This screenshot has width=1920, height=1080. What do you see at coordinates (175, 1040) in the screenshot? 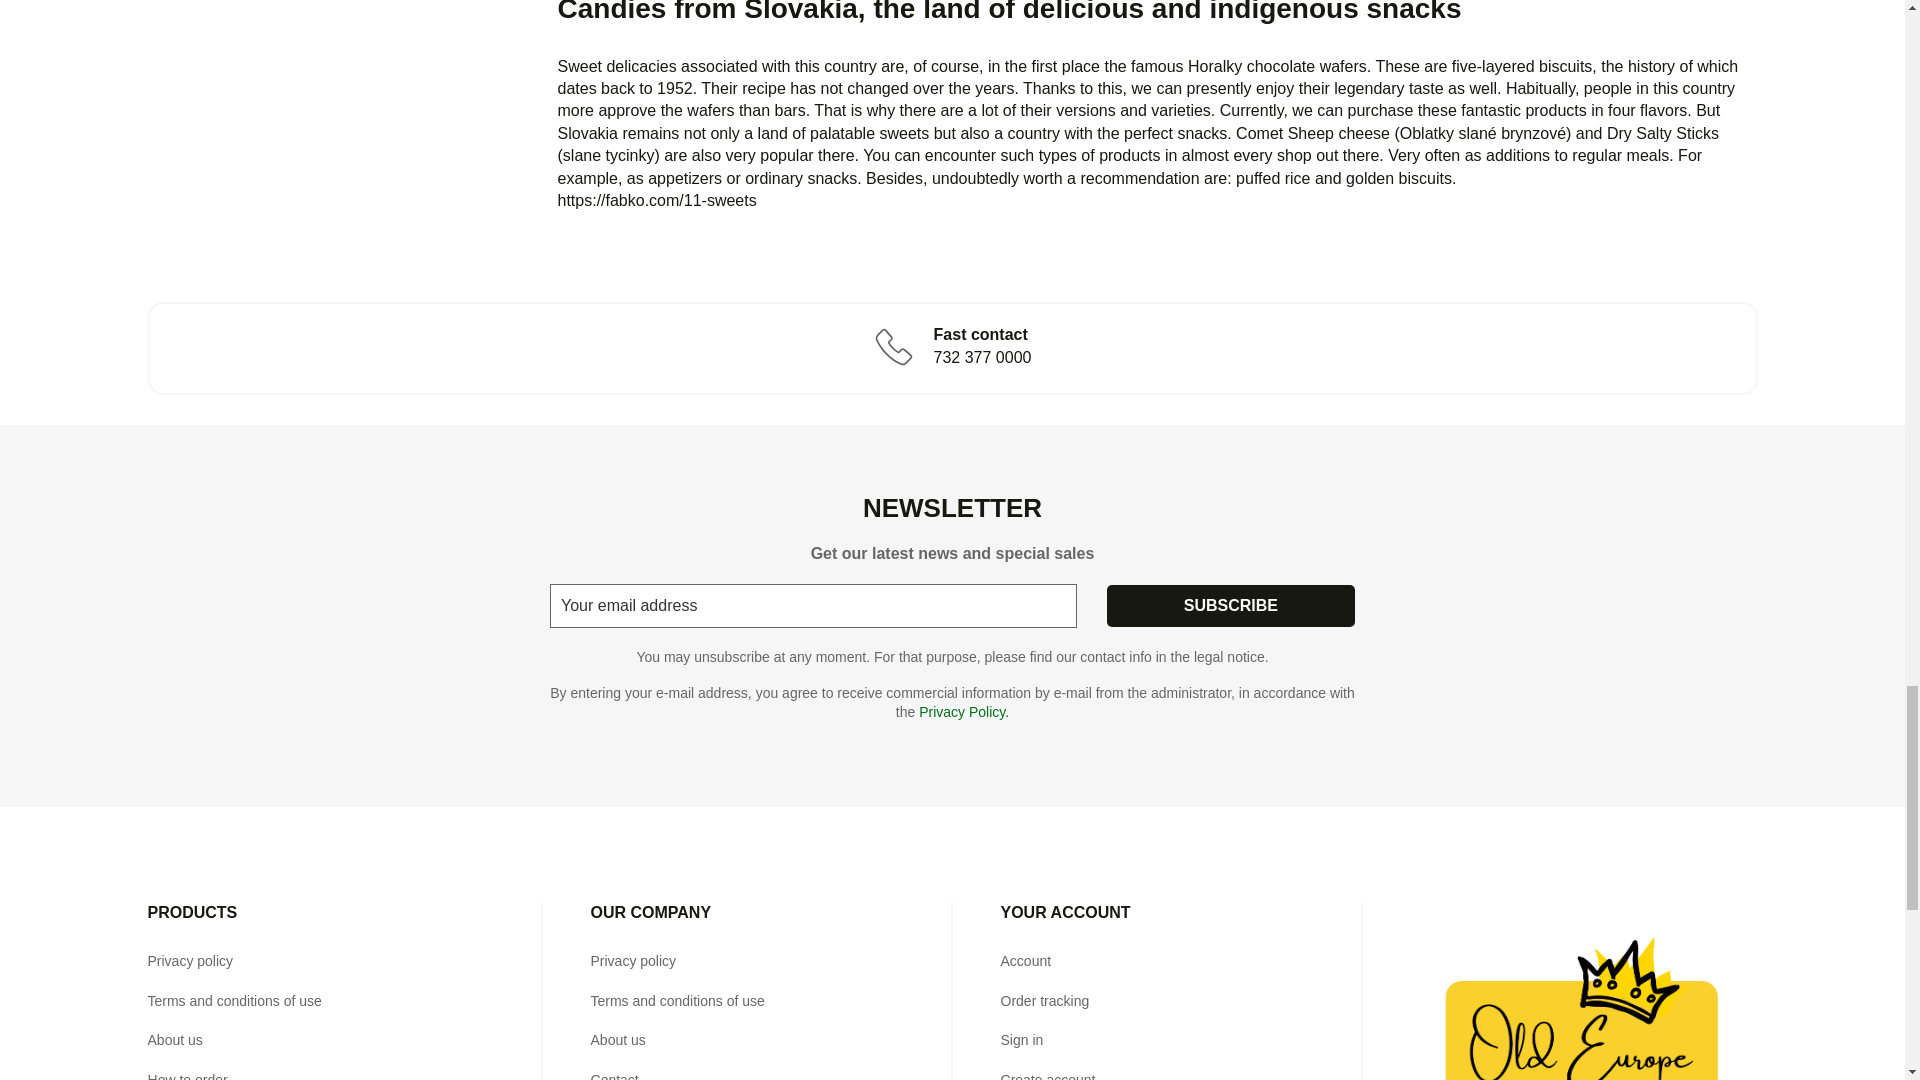
I see `Learn more about us` at bounding box center [175, 1040].